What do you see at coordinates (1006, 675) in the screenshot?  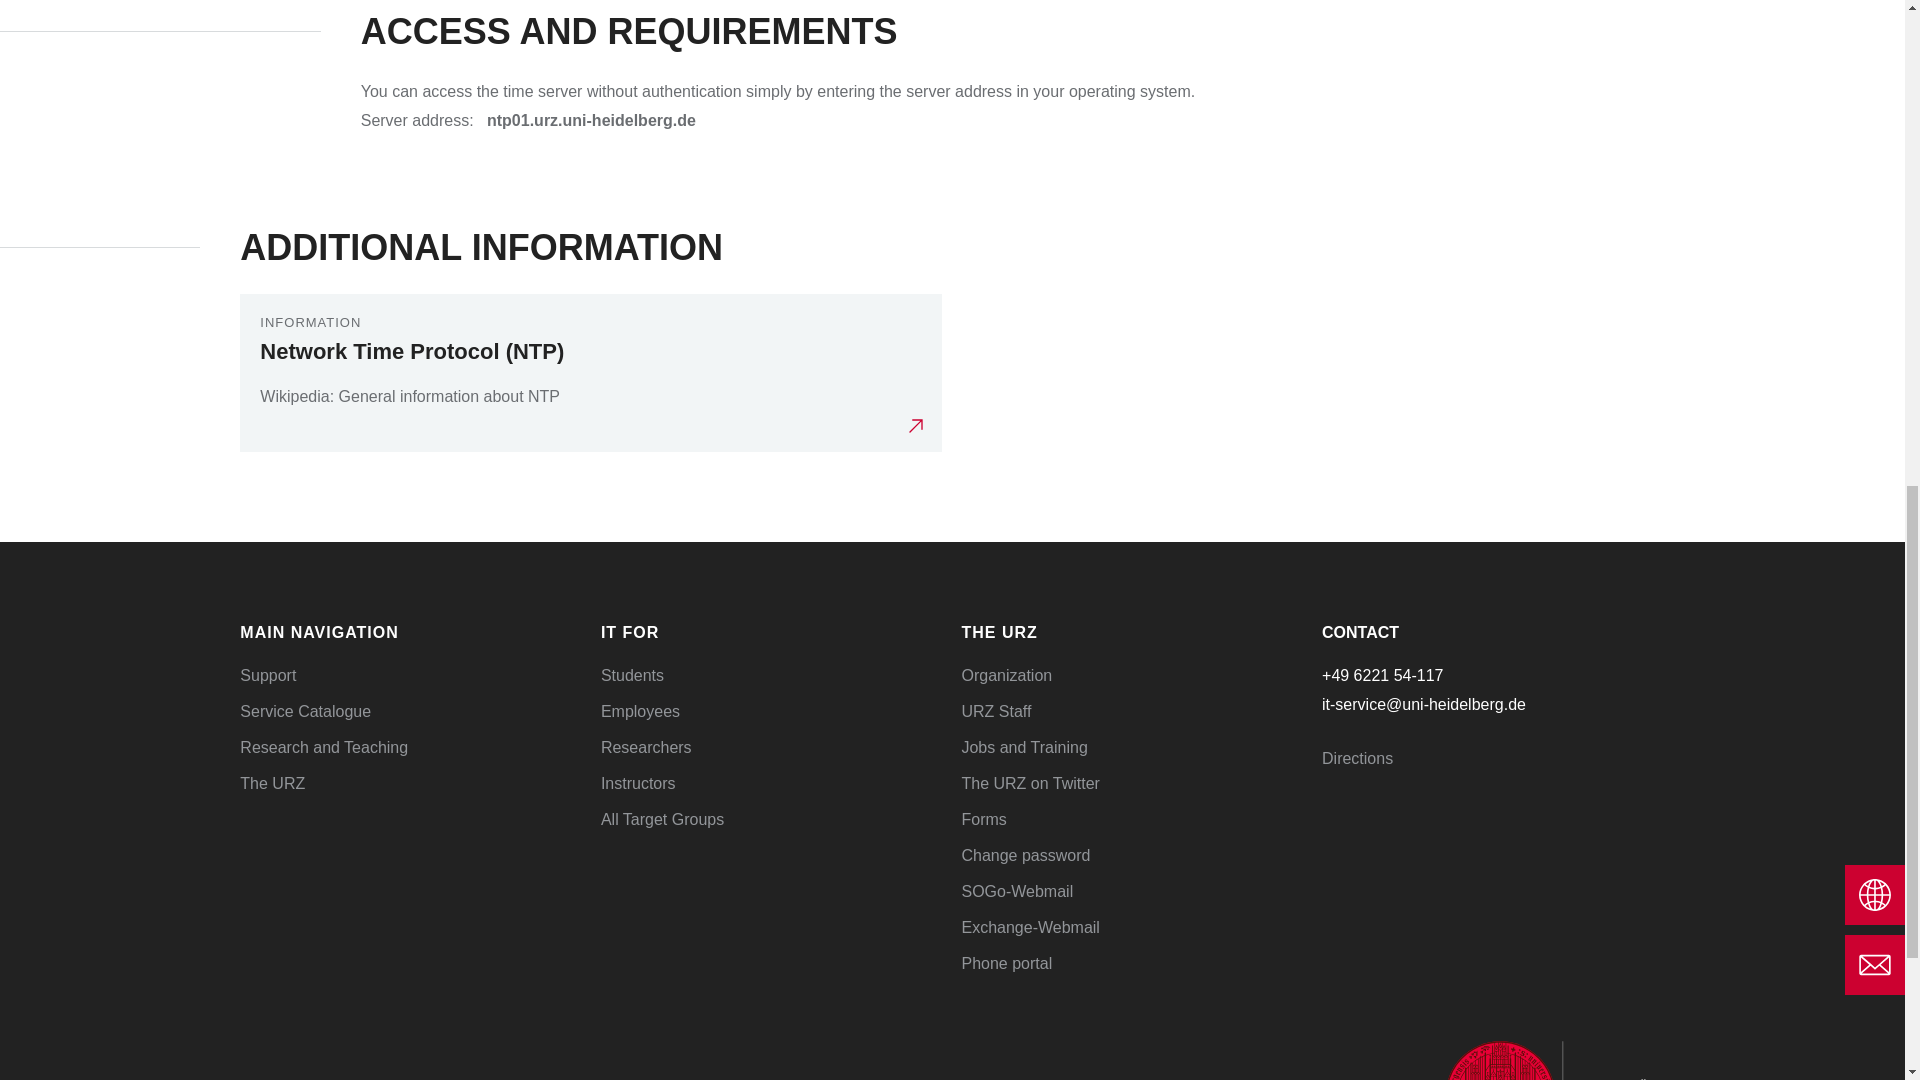 I see `Organization` at bounding box center [1006, 675].